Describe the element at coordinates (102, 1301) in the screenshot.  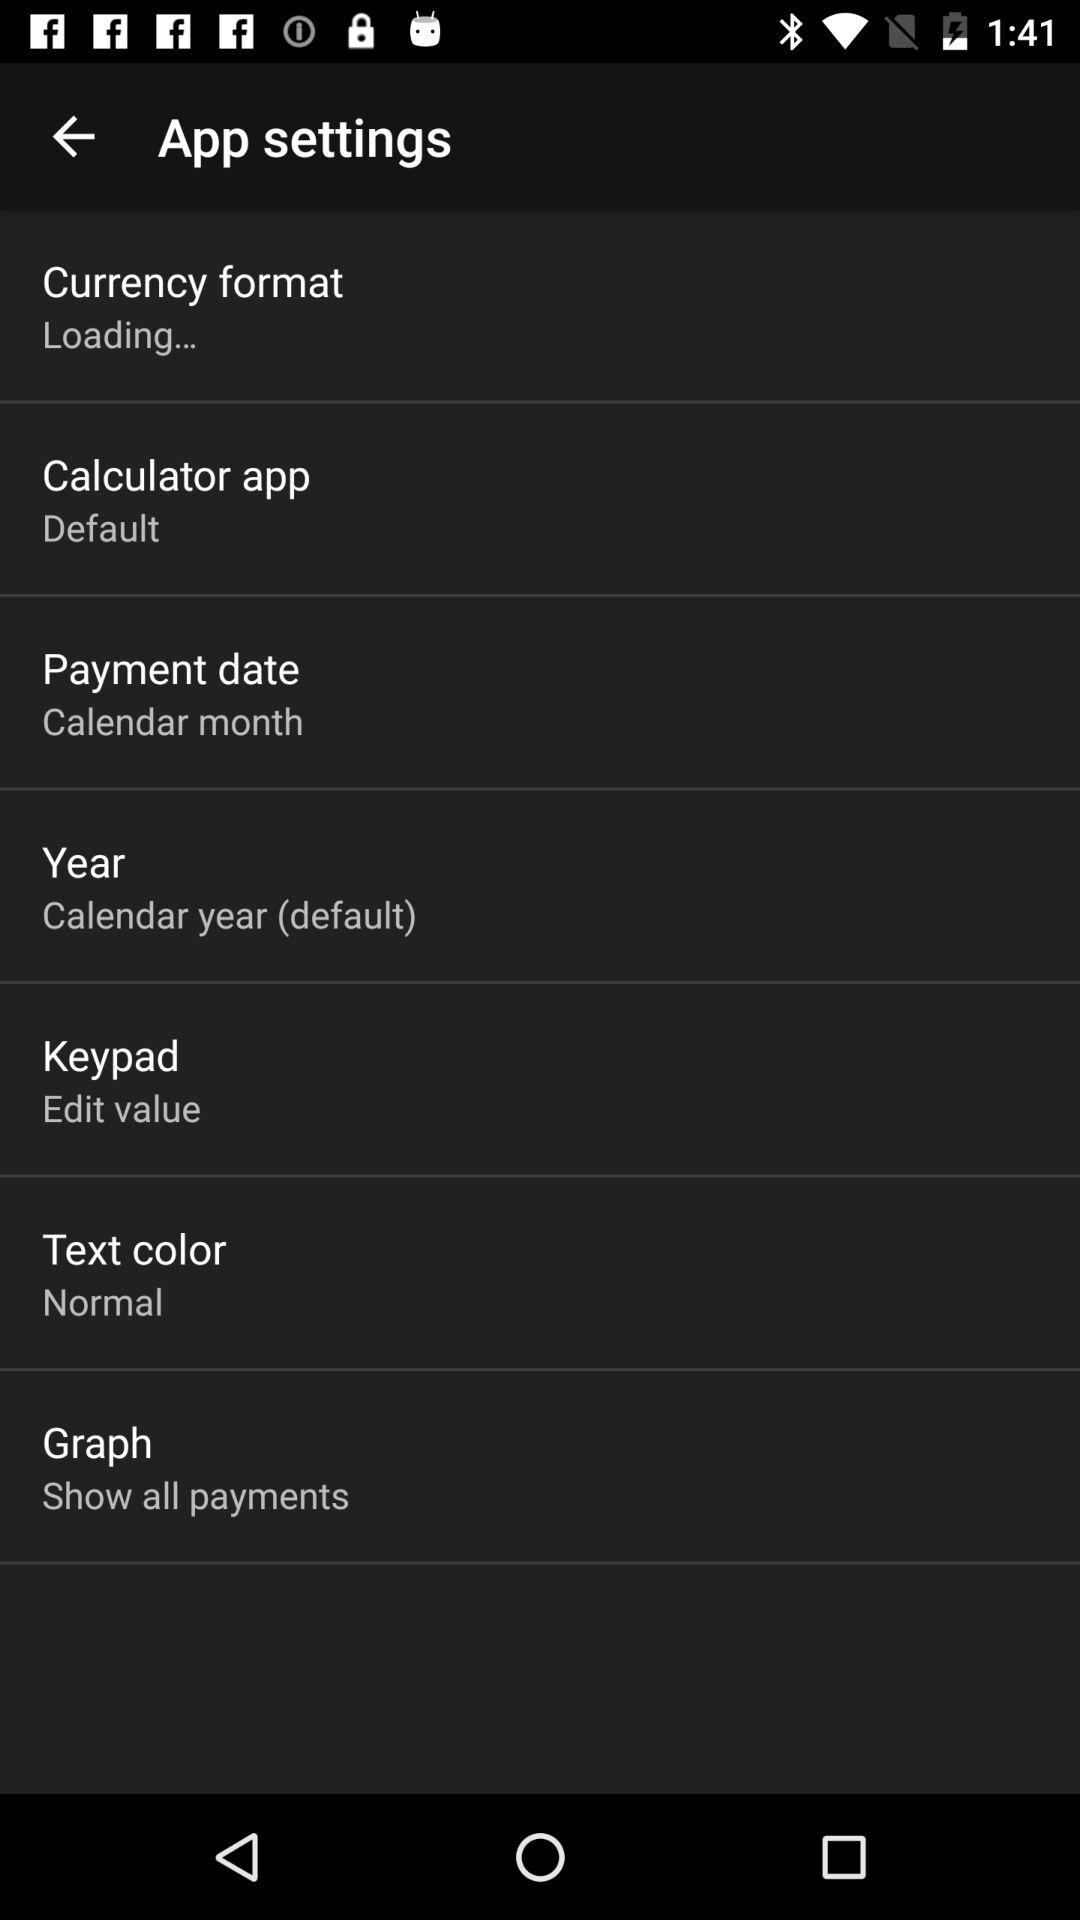
I see `tap item above the graph item` at that location.